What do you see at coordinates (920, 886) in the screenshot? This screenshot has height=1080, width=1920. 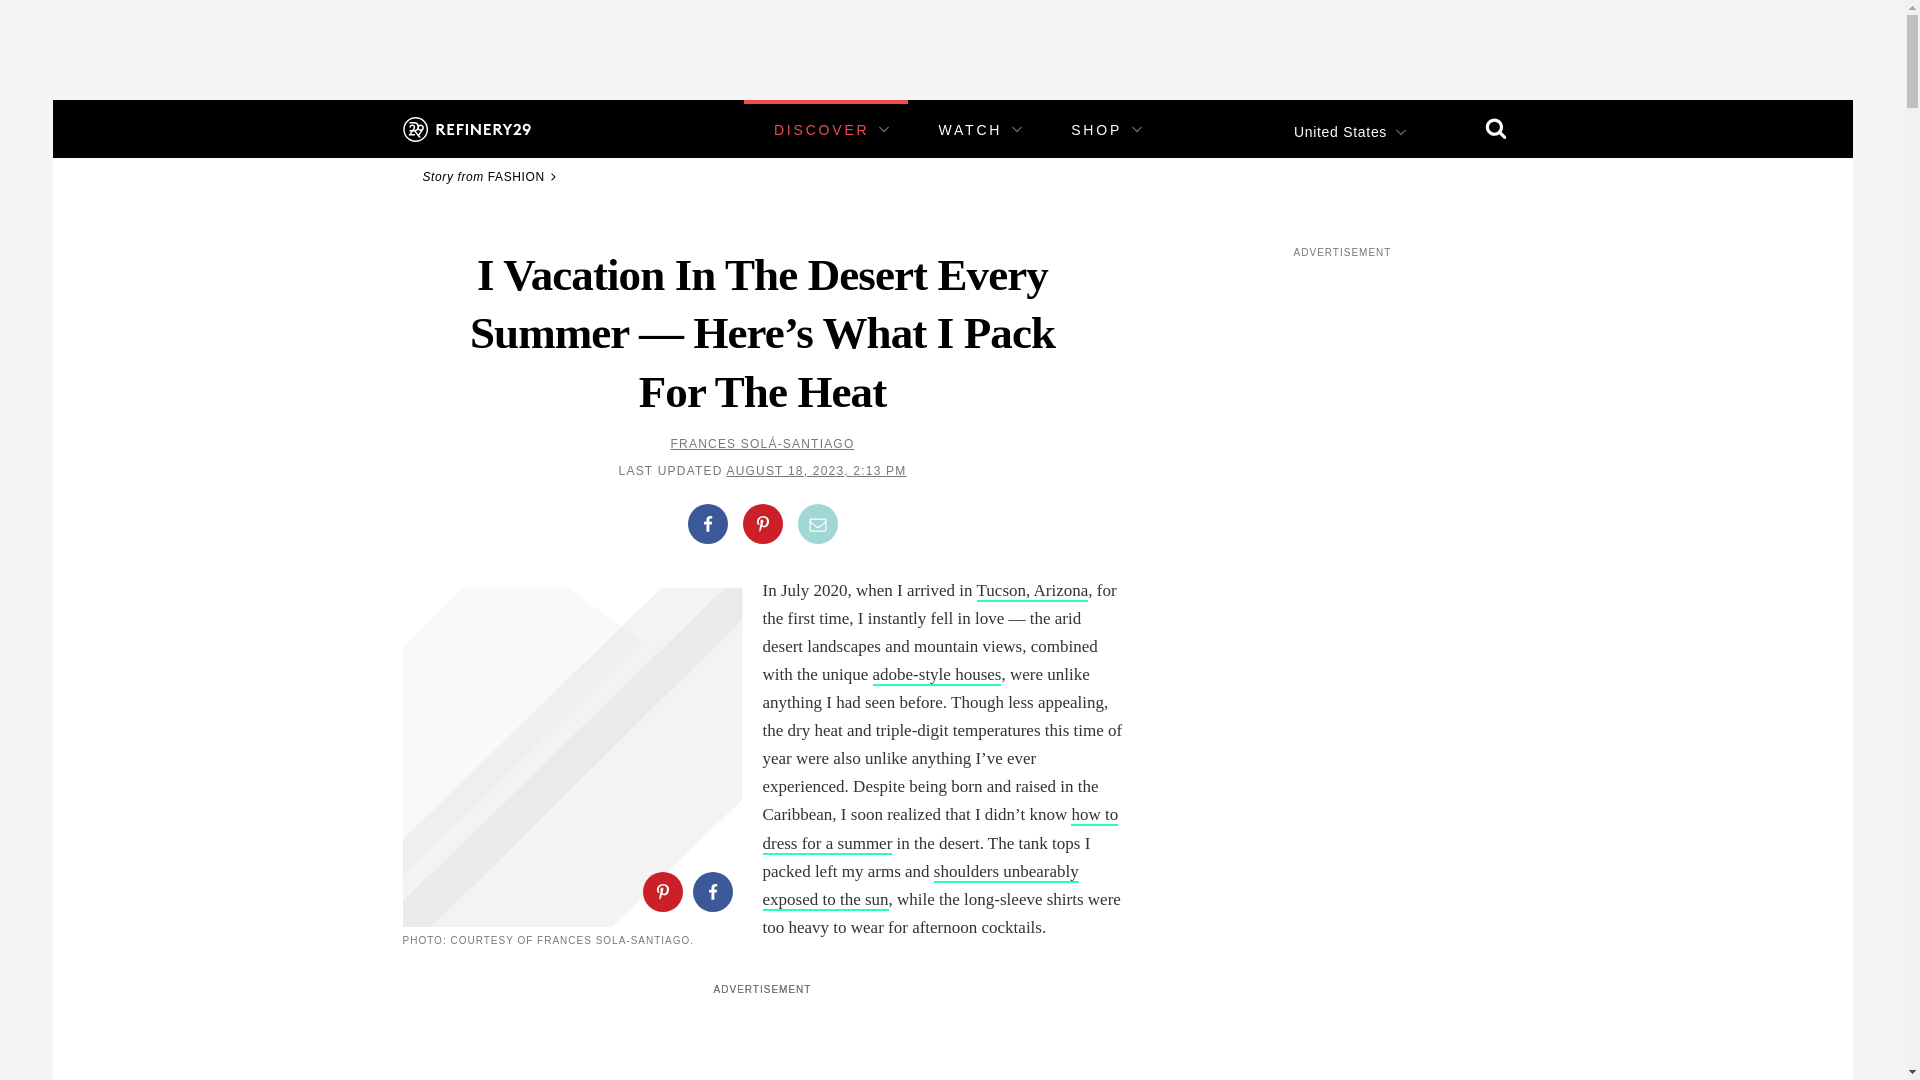 I see `shoulders unbearably exposed to the sun` at bounding box center [920, 886].